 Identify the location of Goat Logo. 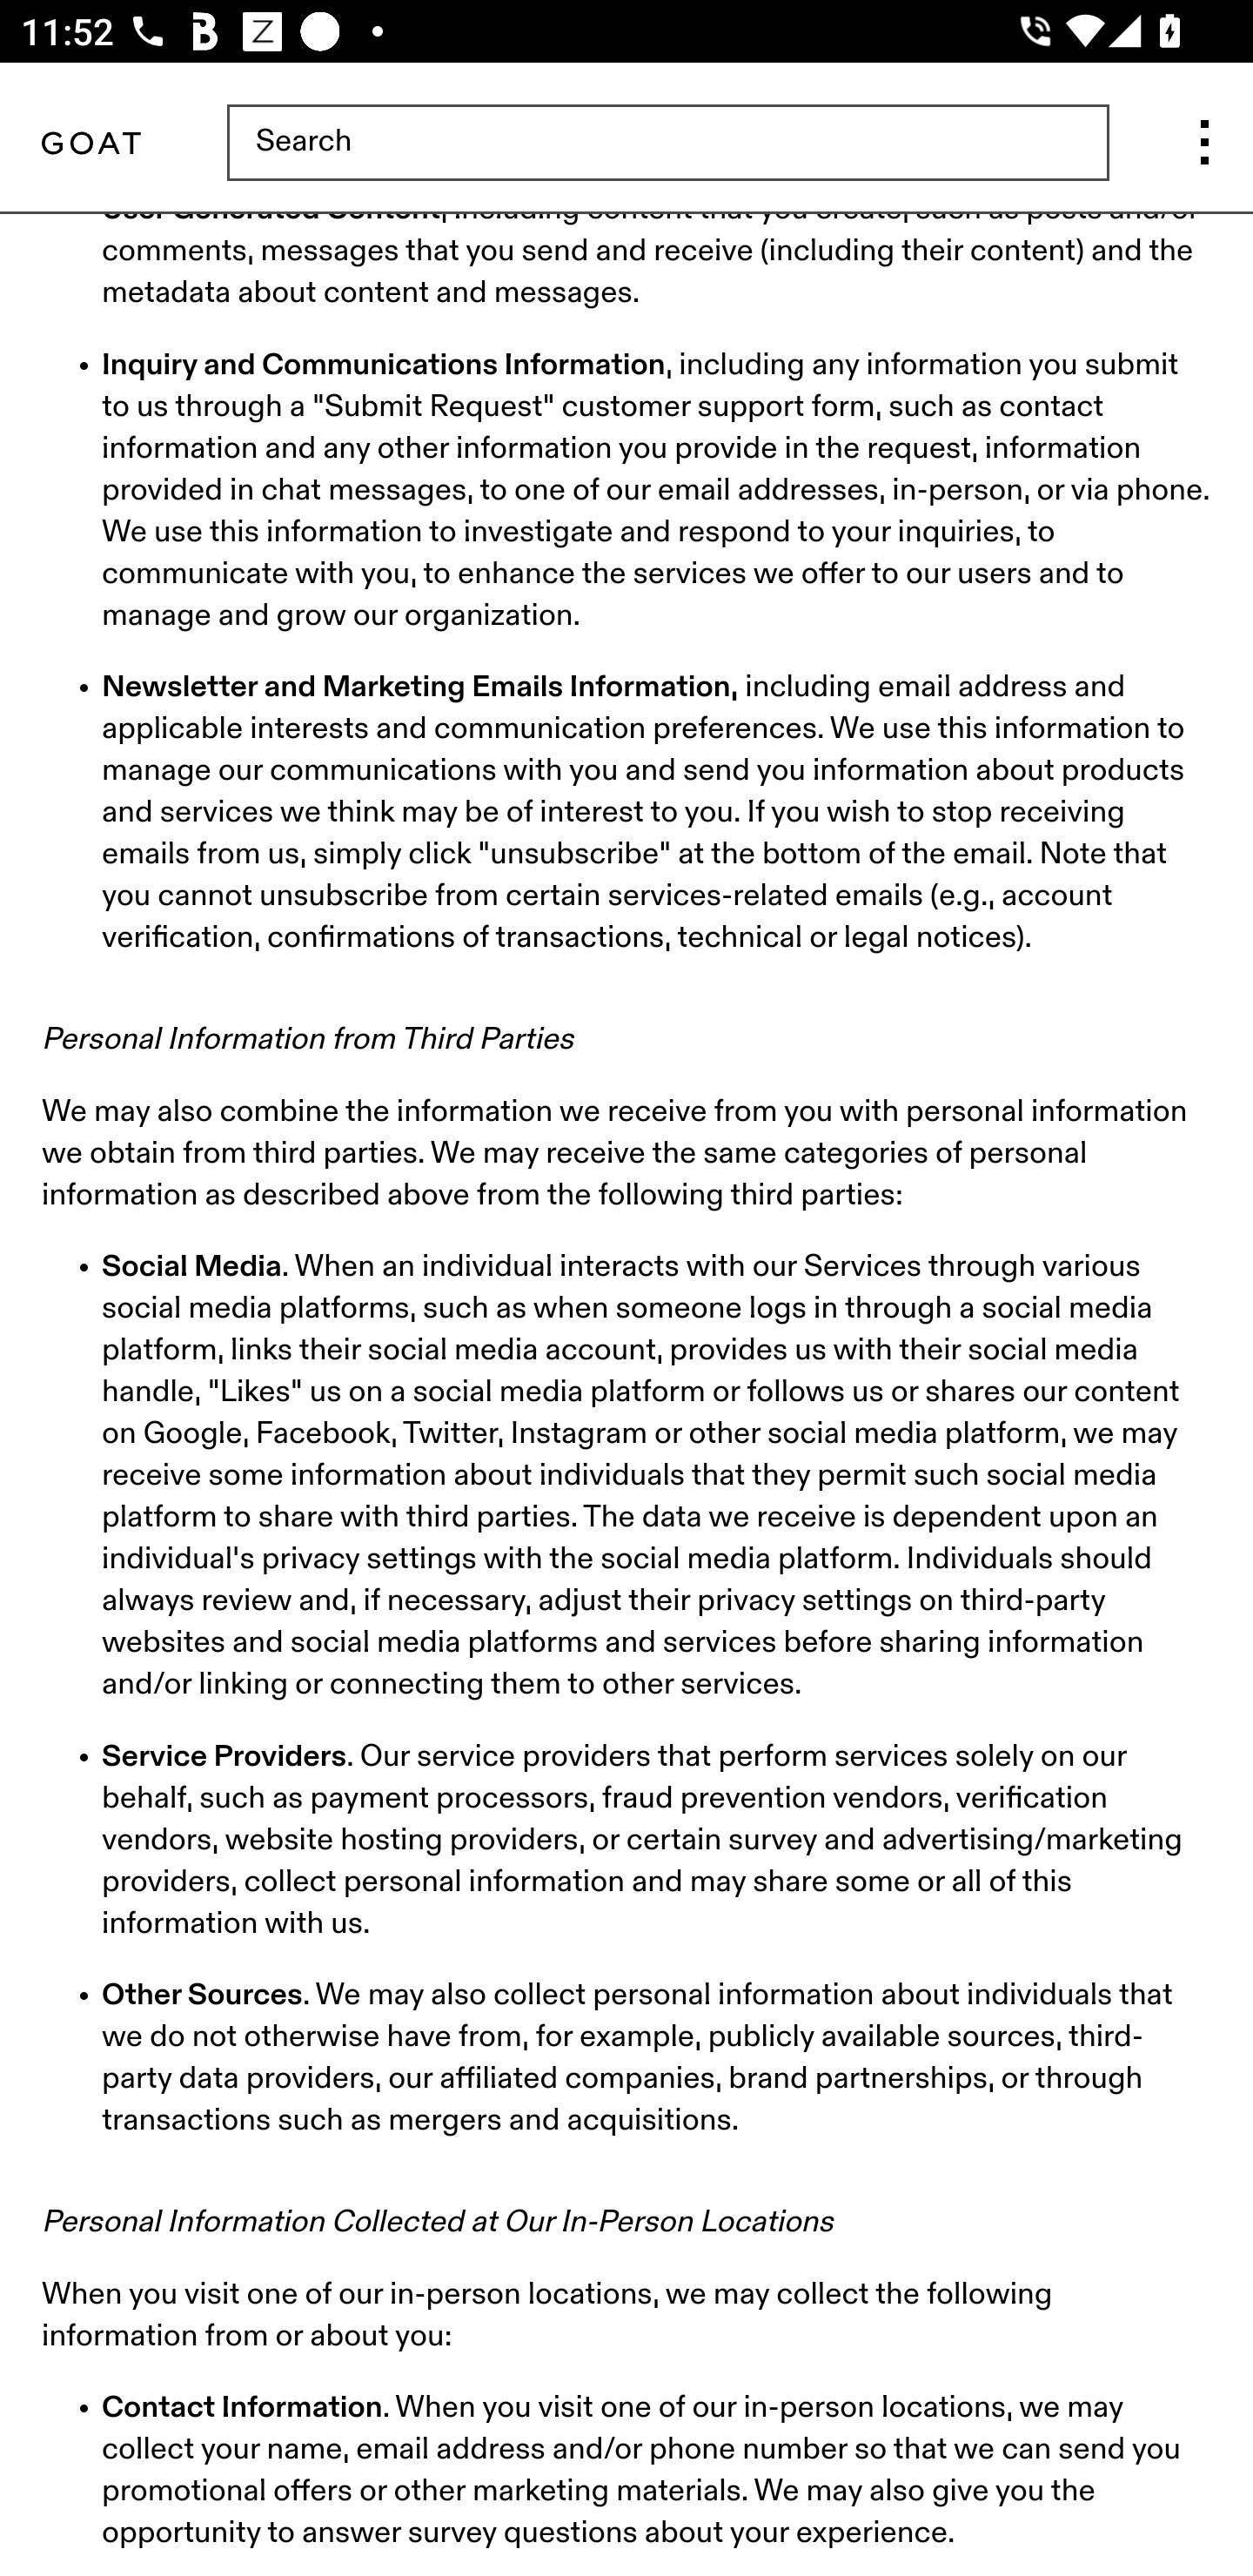
(90, 146).